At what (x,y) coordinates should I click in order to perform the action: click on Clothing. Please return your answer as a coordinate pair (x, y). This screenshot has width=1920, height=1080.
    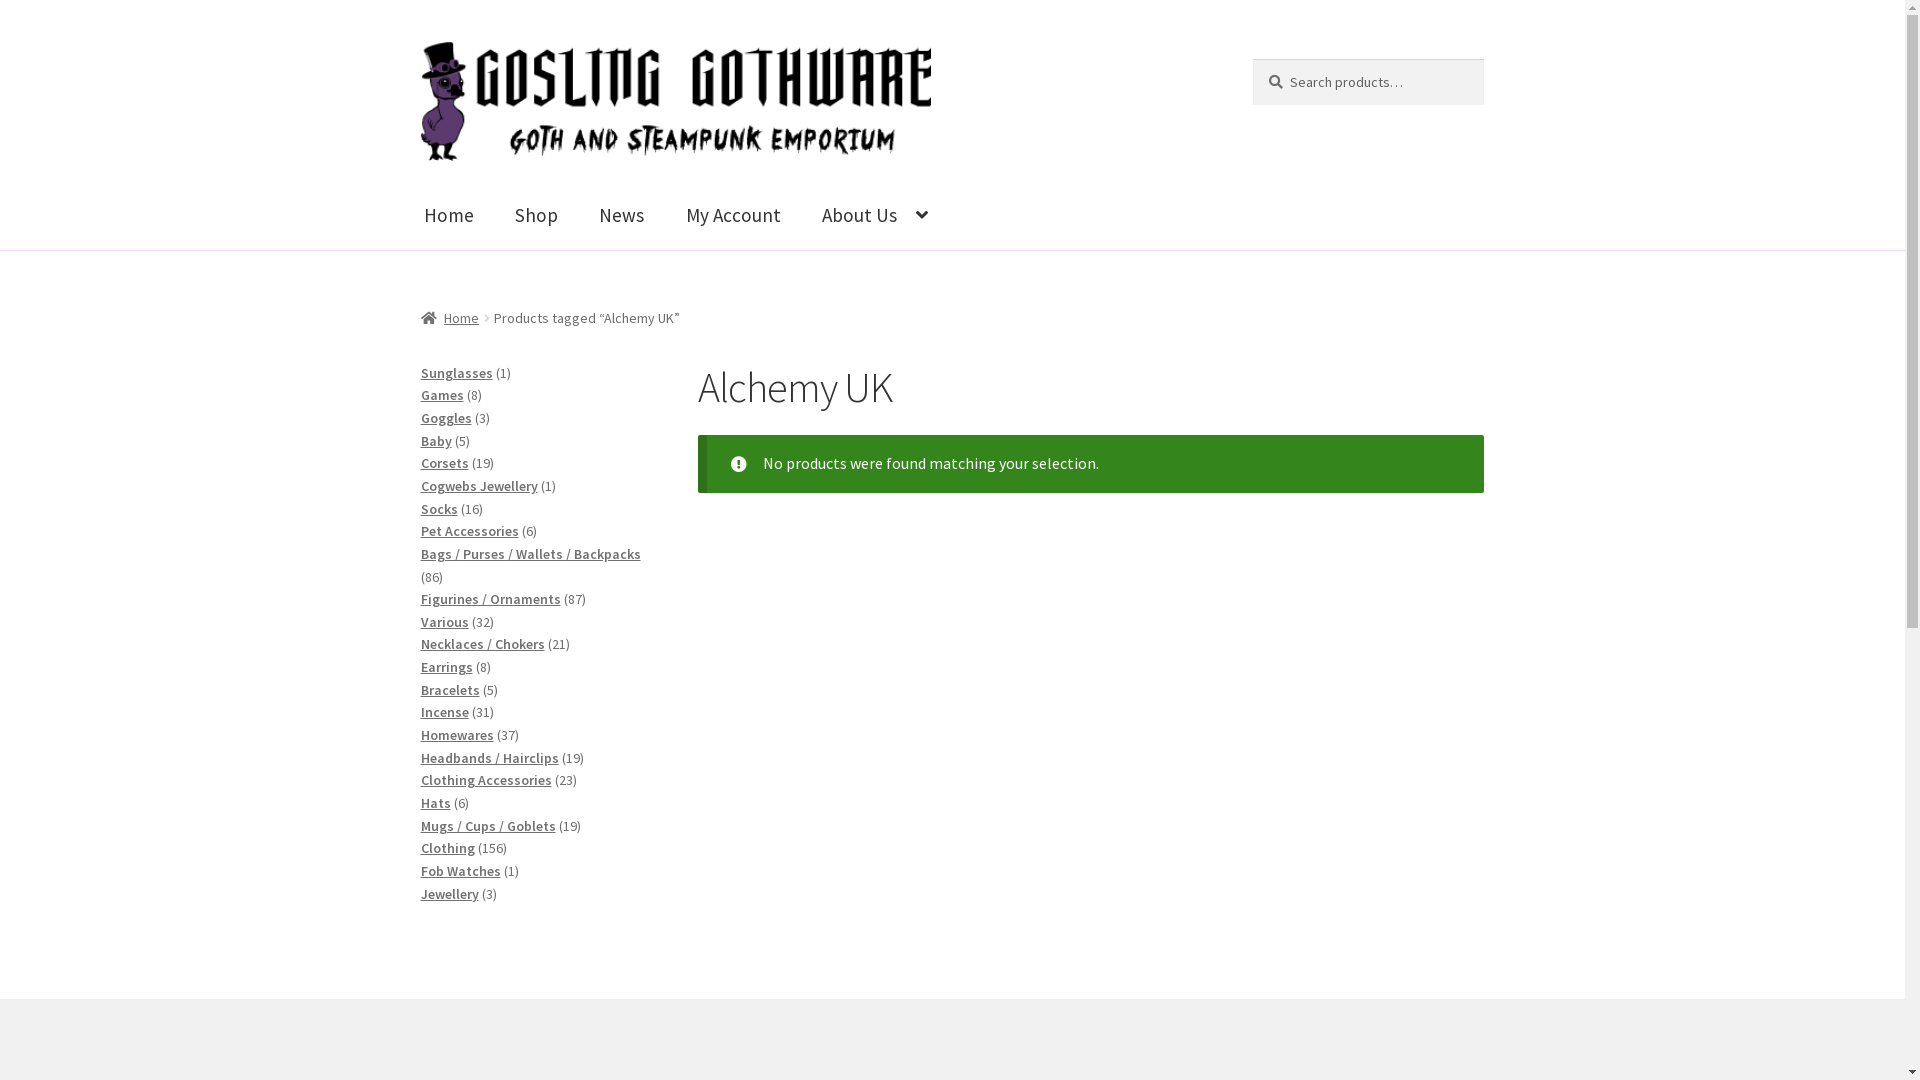
    Looking at the image, I should click on (448, 848).